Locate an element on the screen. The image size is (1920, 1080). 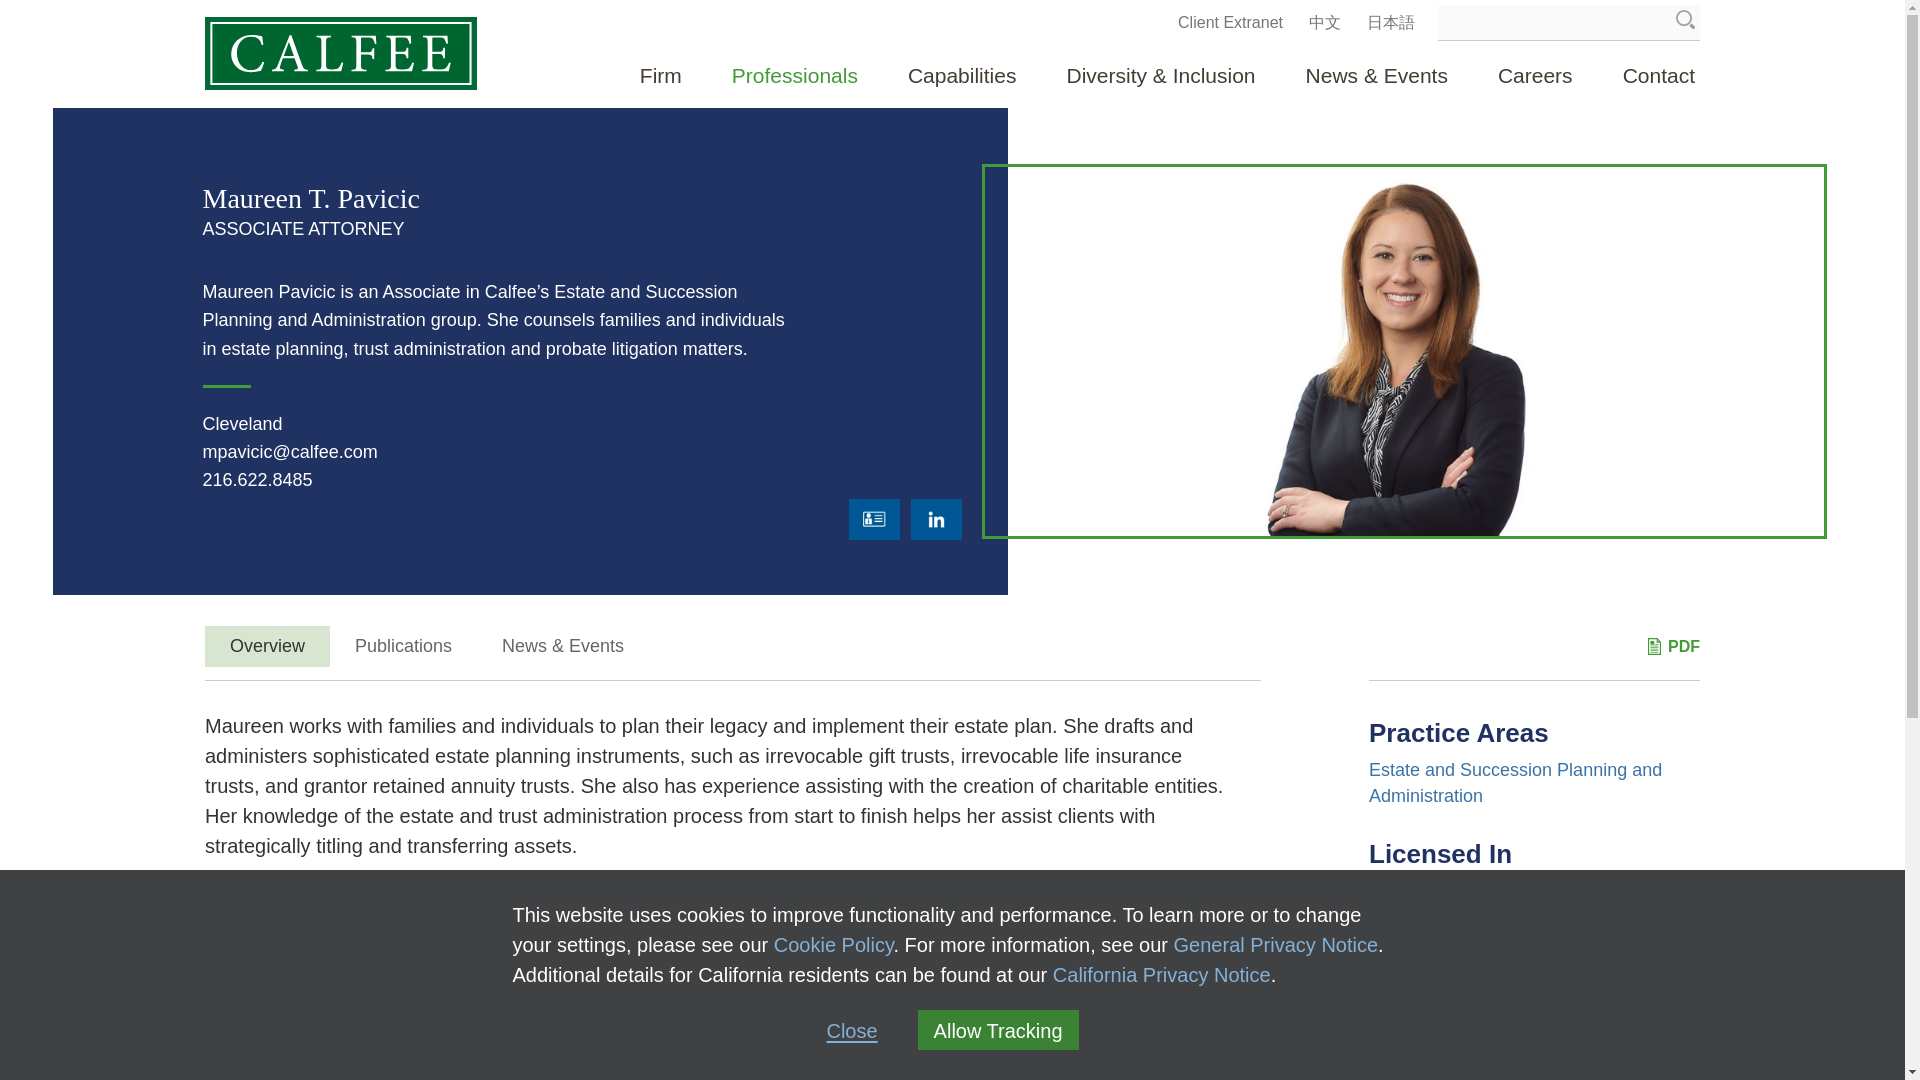
216.622.8485 is located at coordinates (256, 480).